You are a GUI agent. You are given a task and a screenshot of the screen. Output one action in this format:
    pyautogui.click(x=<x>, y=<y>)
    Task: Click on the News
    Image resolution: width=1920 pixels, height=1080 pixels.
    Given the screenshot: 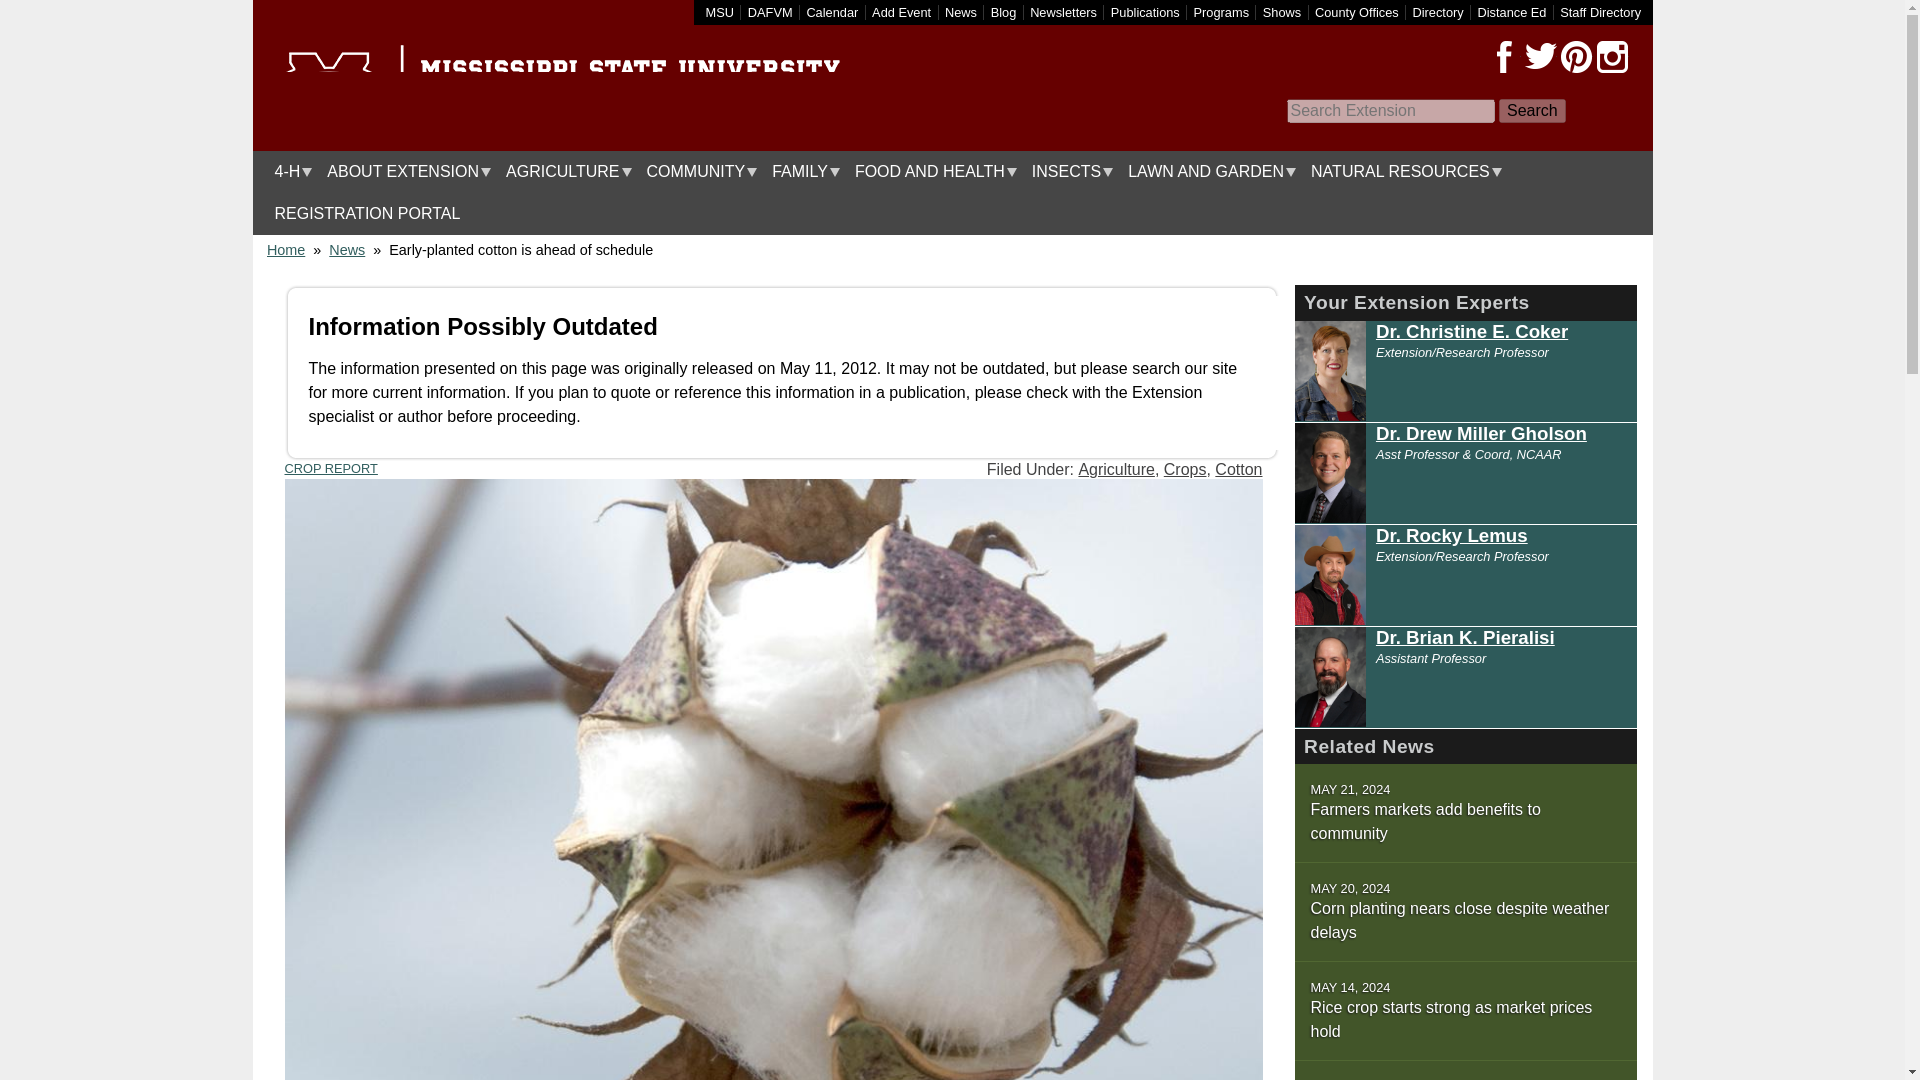 What is the action you would take?
    pyautogui.click(x=960, y=12)
    